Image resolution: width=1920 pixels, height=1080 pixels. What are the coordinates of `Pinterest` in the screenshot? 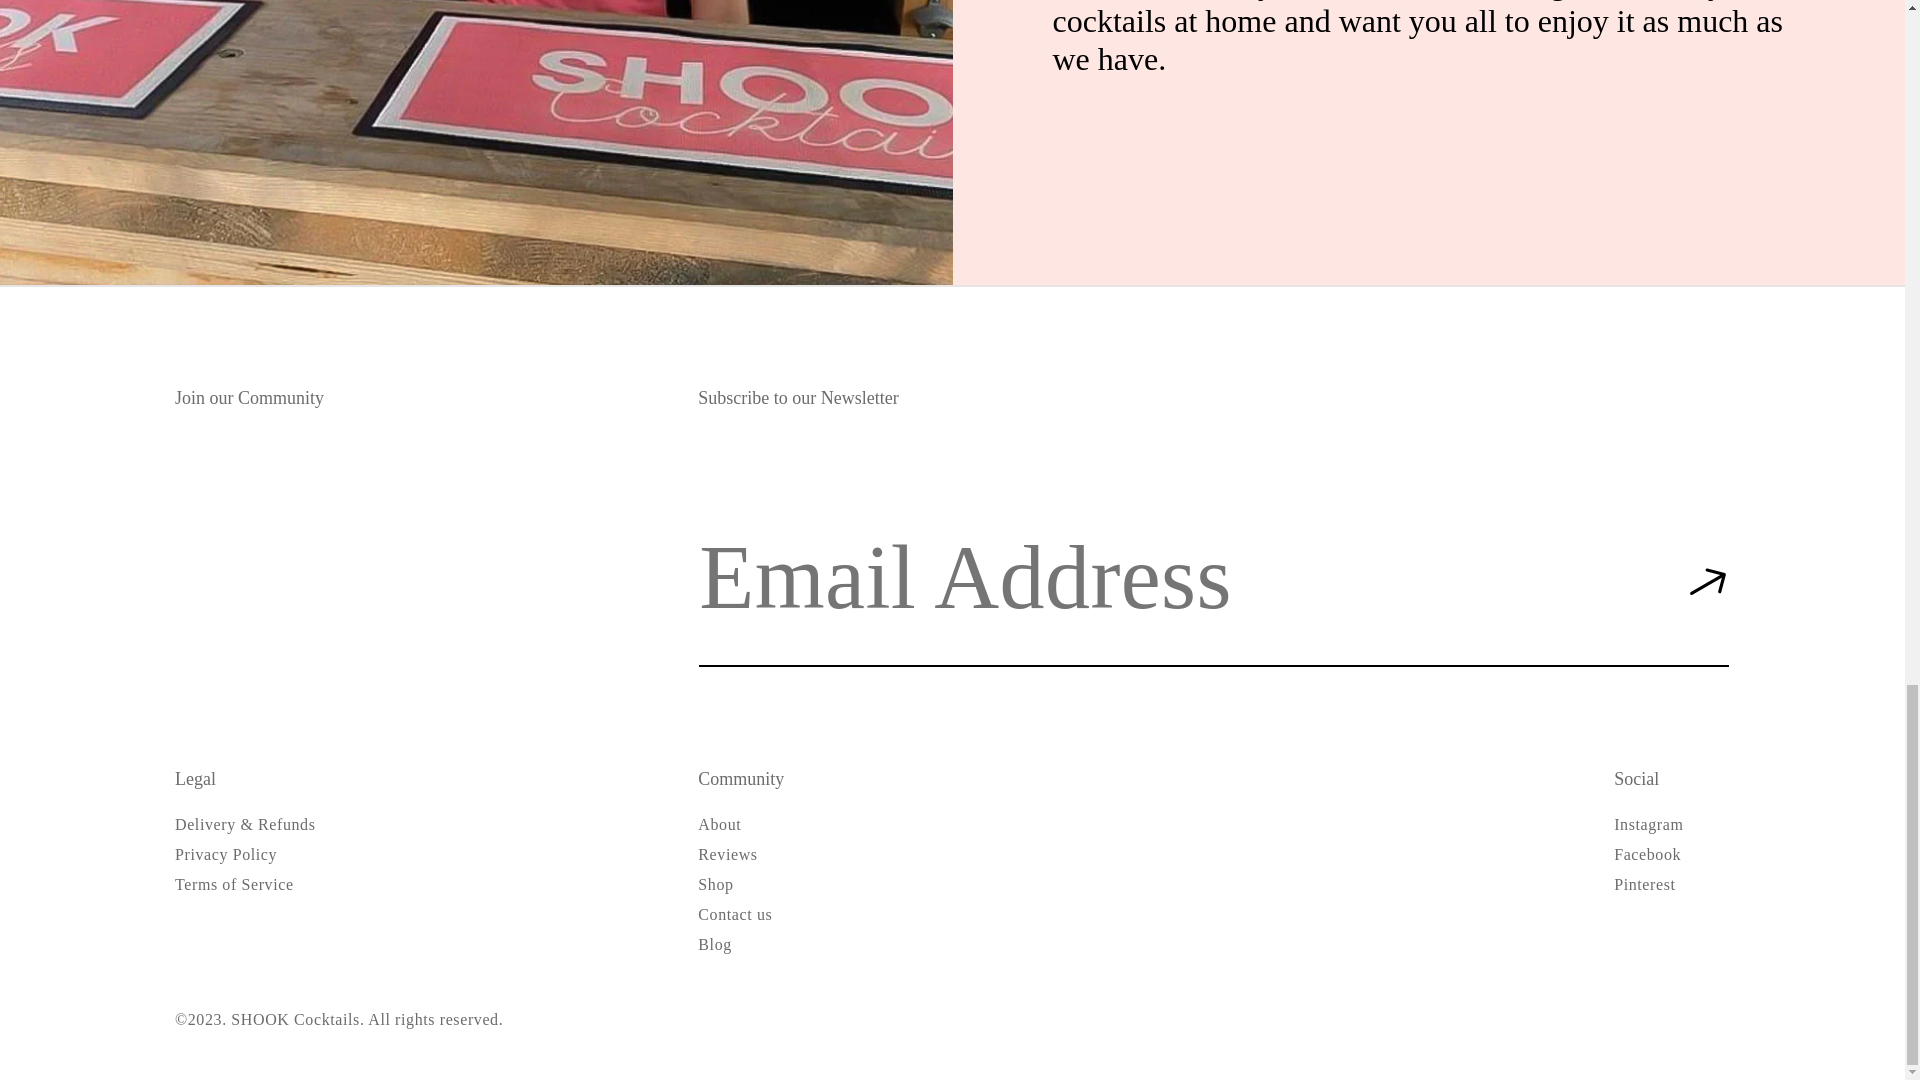 It's located at (1644, 884).